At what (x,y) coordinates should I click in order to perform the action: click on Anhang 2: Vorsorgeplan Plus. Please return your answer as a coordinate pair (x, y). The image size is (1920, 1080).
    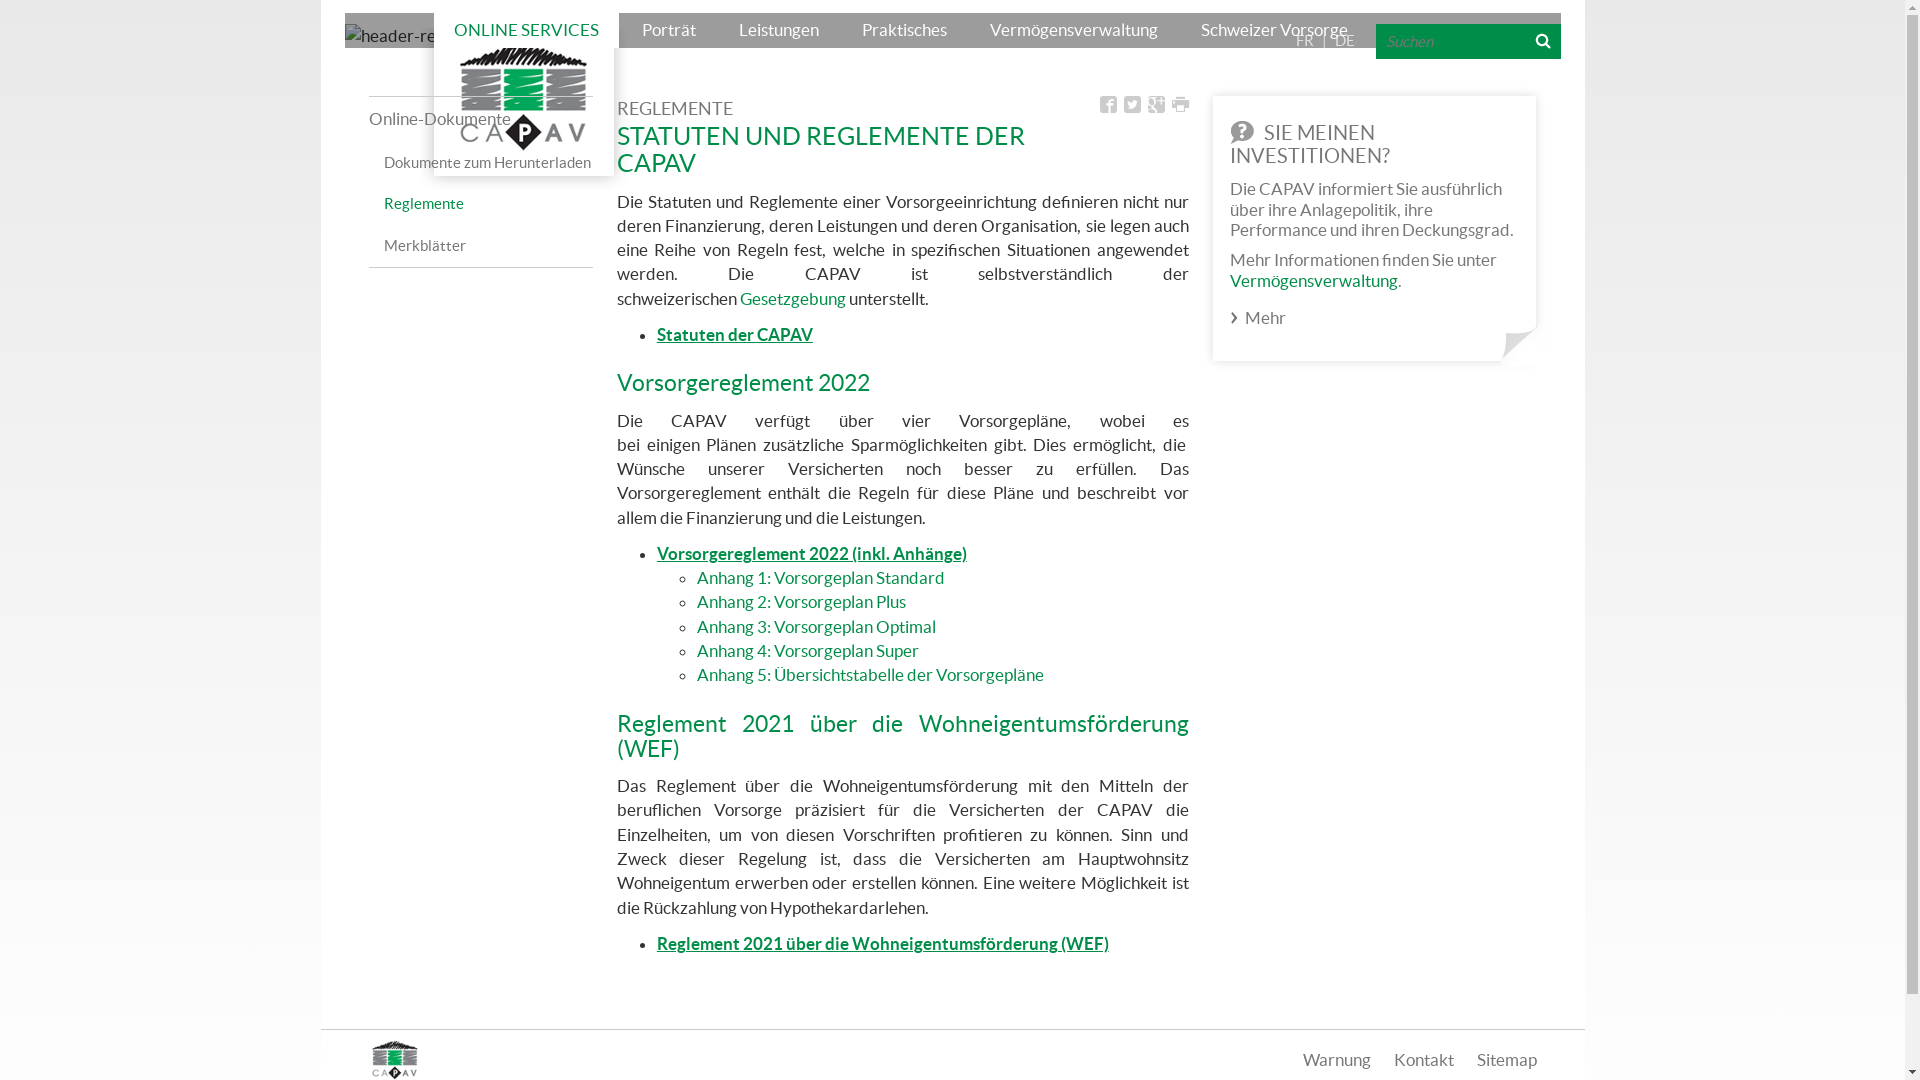
    Looking at the image, I should click on (802, 602).